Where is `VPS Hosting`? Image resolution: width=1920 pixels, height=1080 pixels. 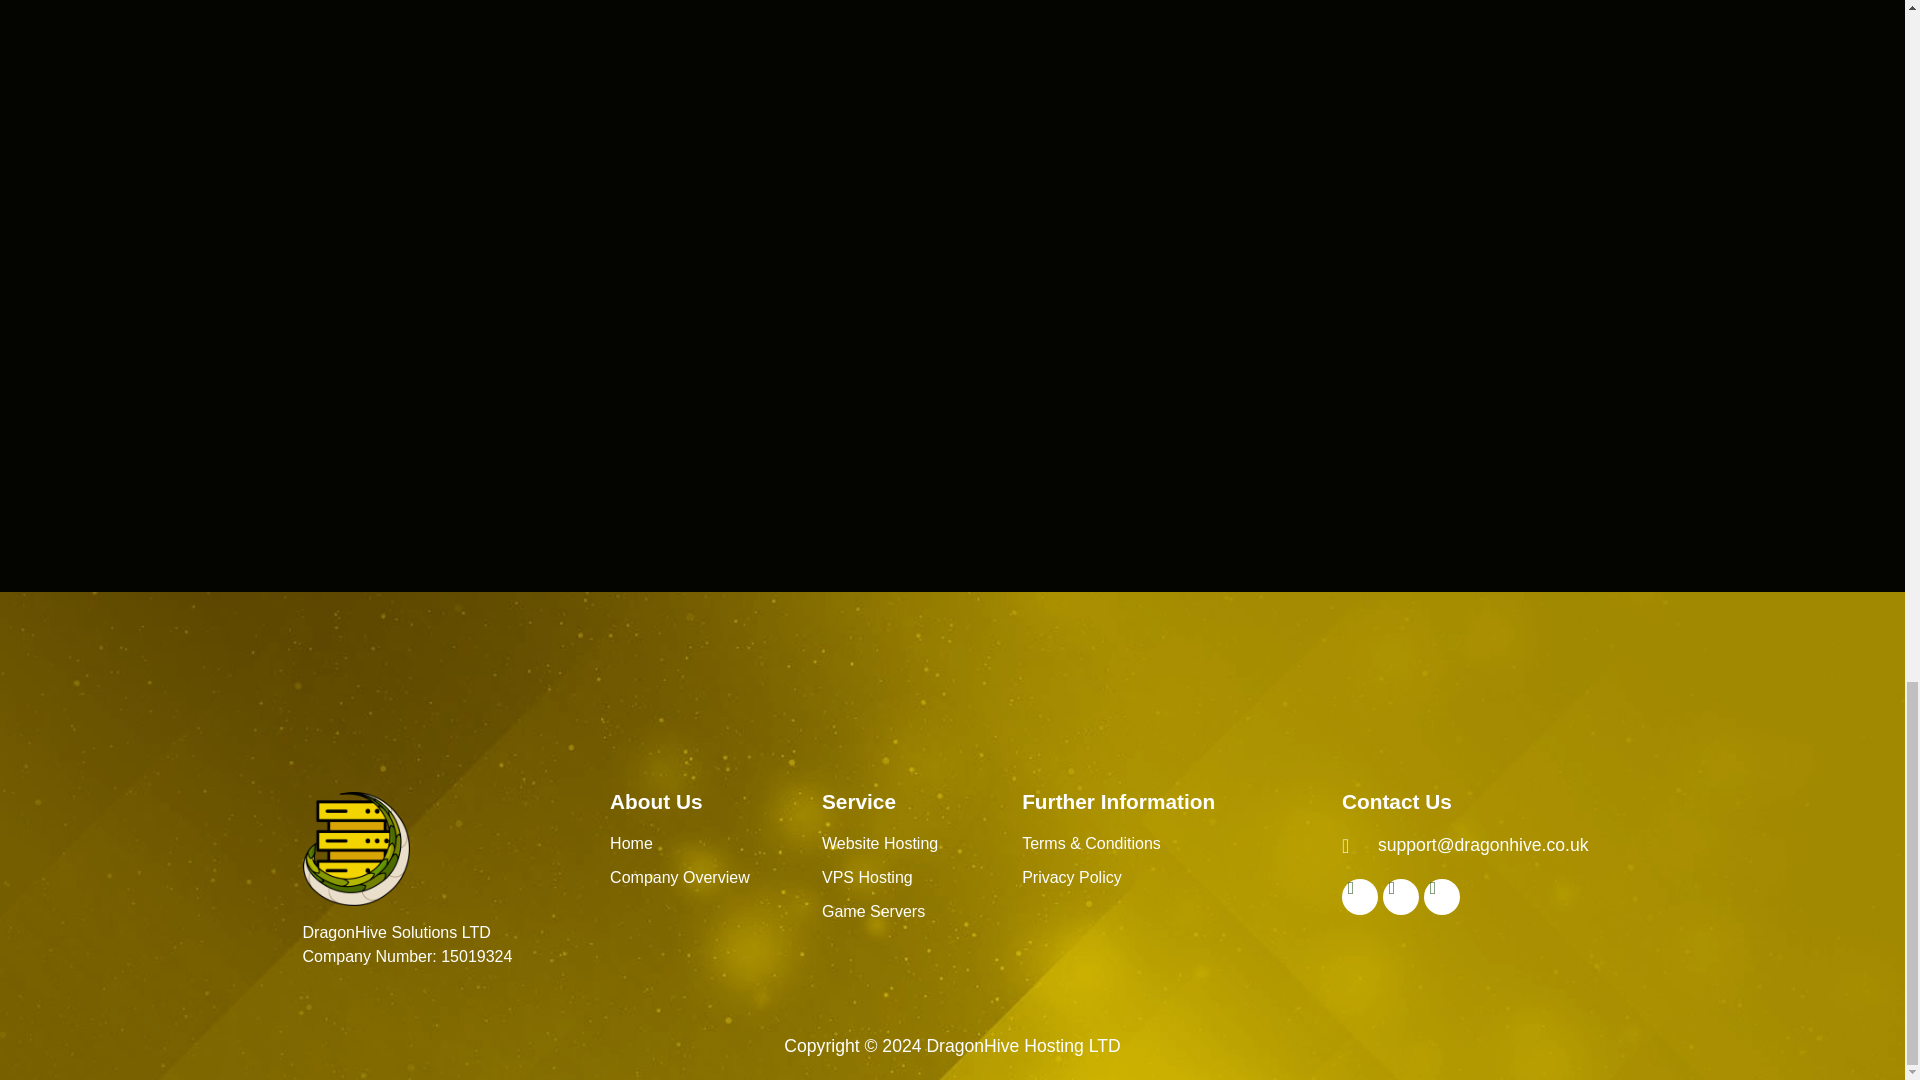 VPS Hosting is located at coordinates (867, 877).